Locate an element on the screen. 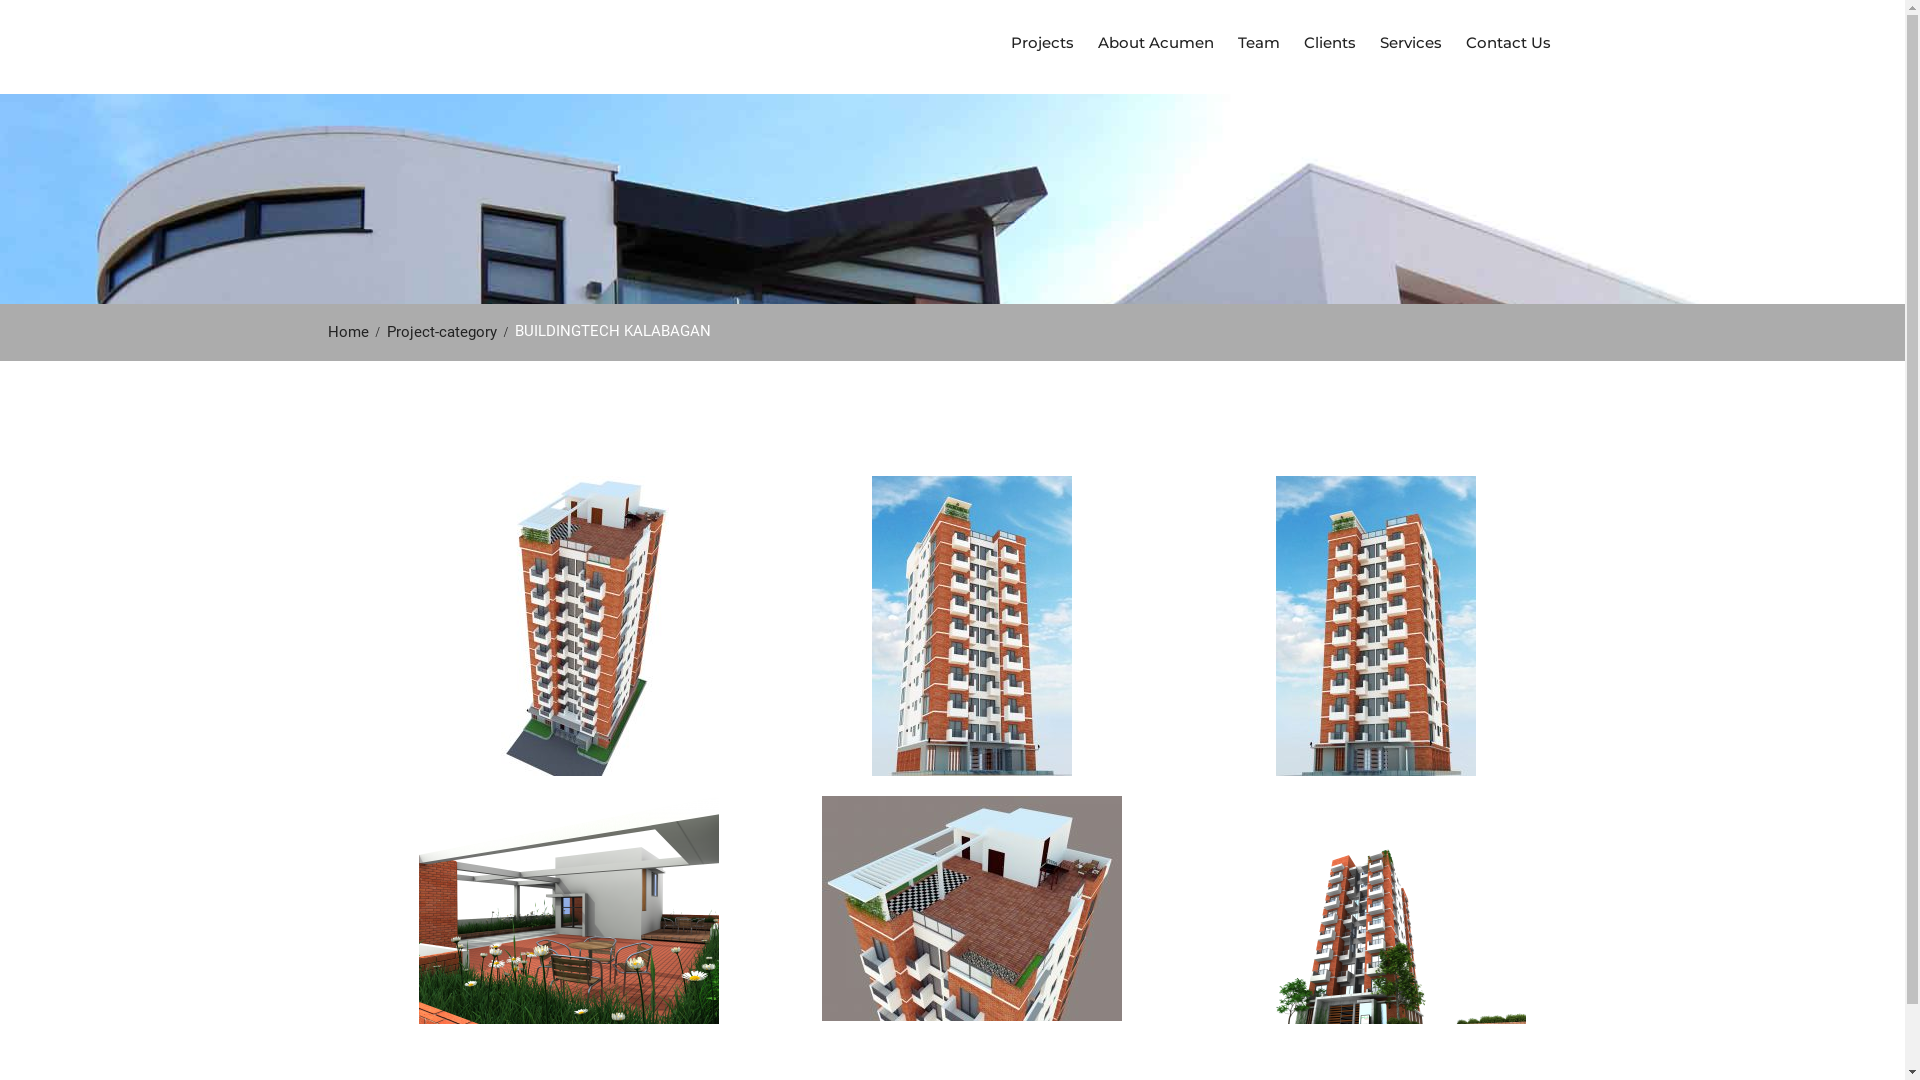 The image size is (1920, 1080). Home is located at coordinates (354, 332).